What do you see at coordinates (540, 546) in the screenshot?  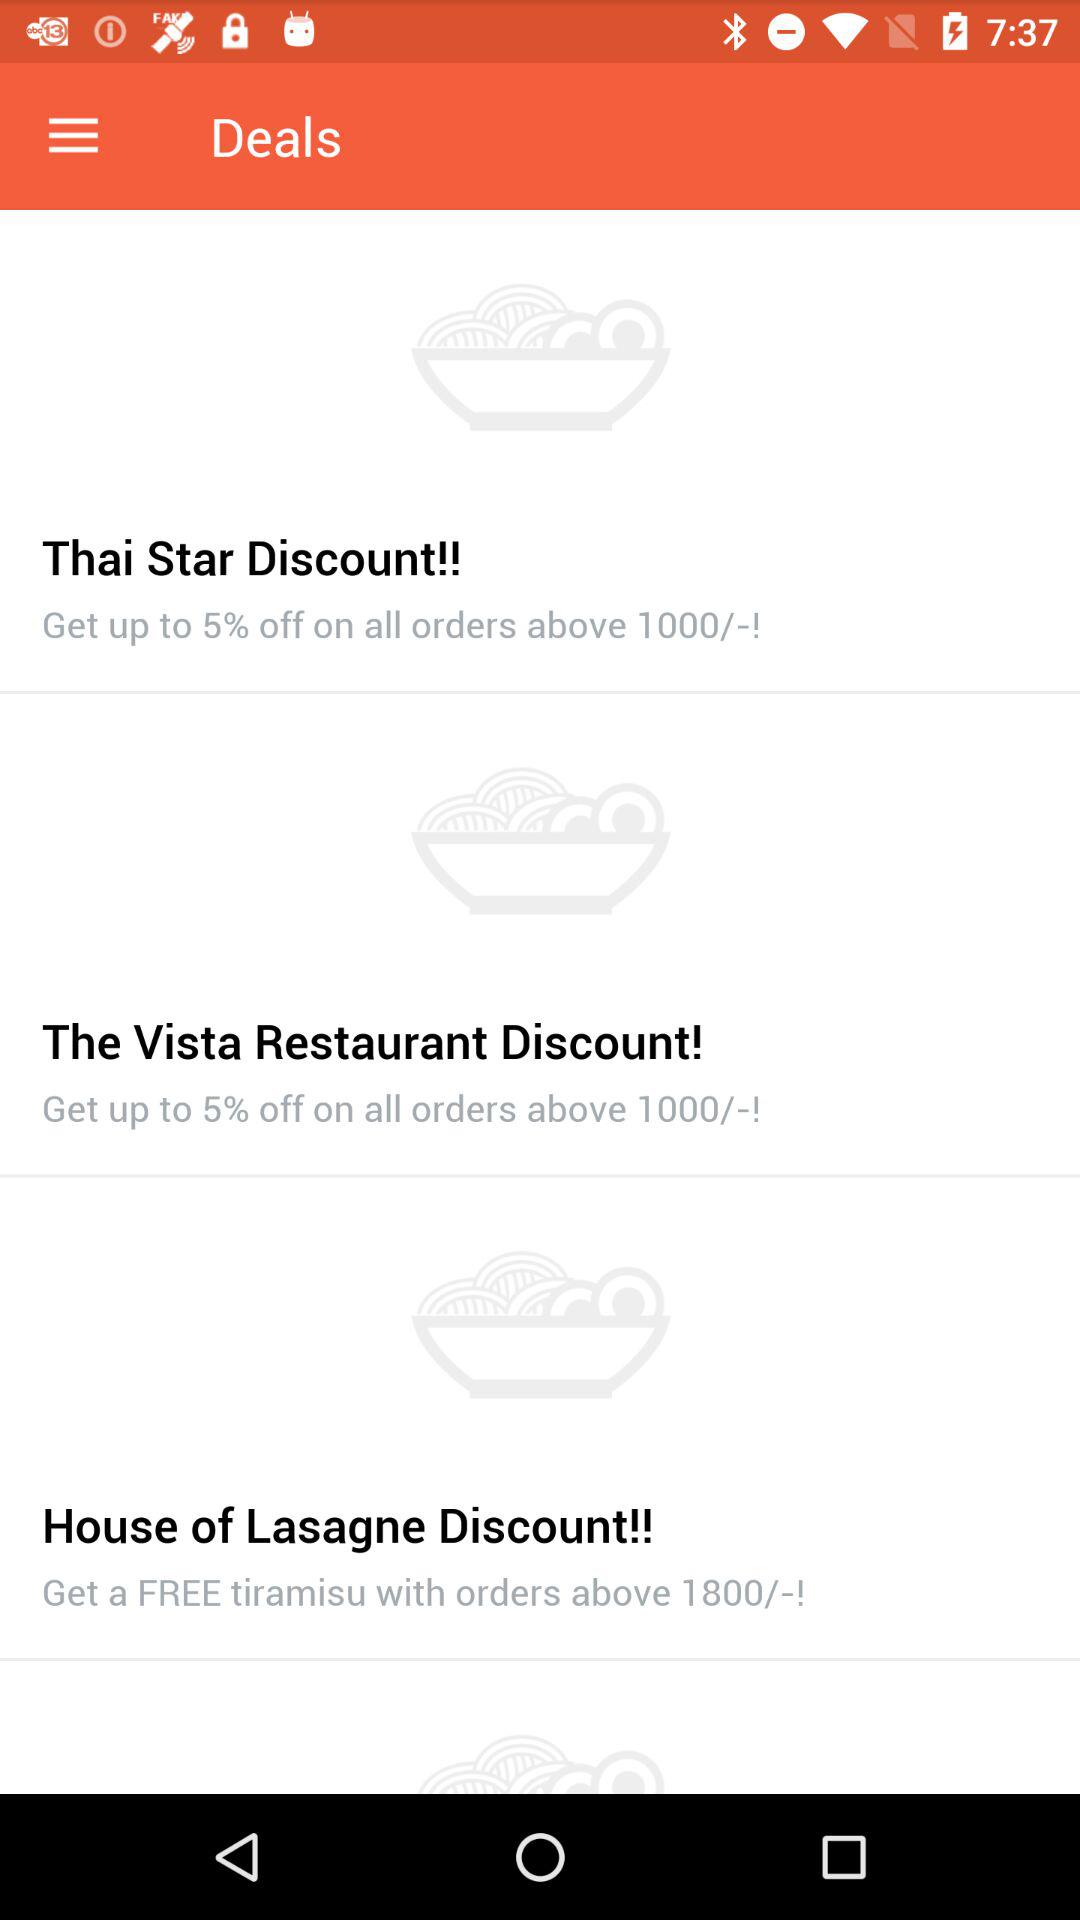 I see `open item above the get up to item` at bounding box center [540, 546].